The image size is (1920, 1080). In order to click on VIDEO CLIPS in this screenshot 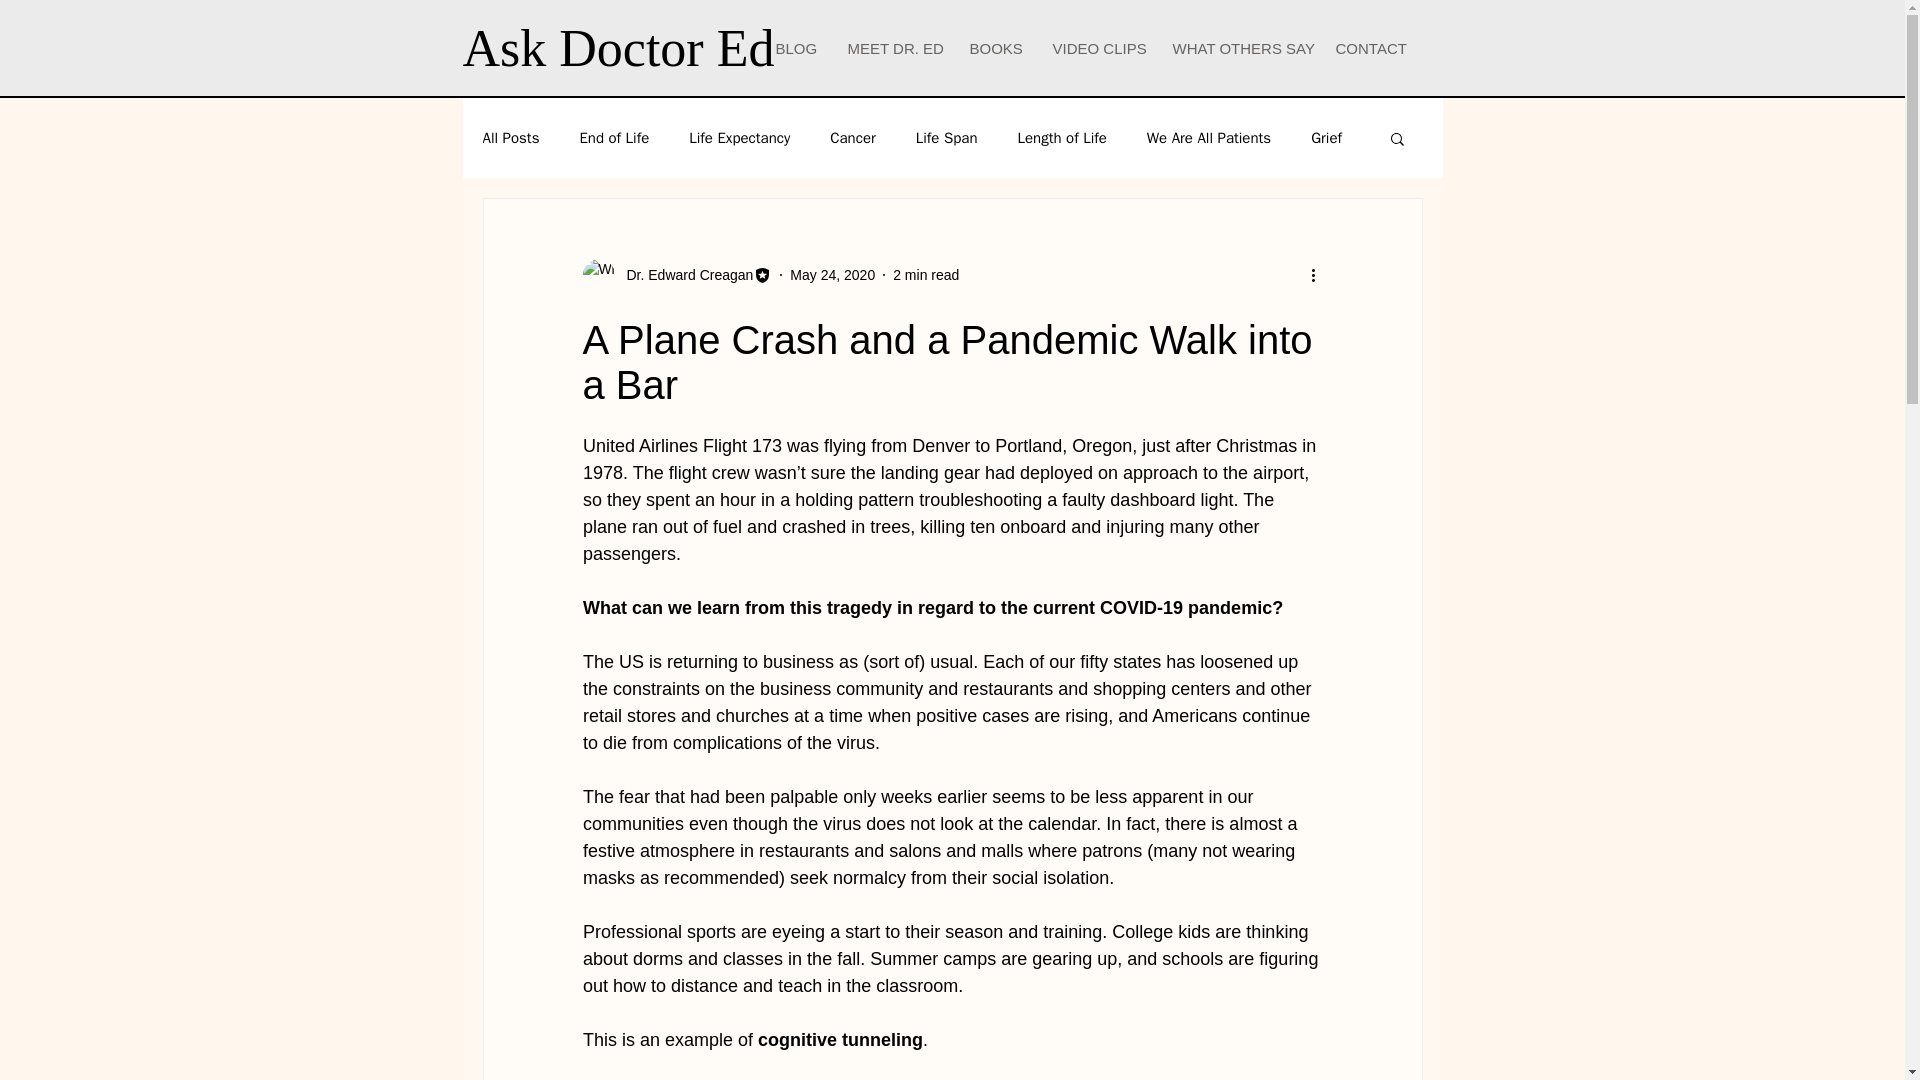, I will do `click(1098, 48)`.